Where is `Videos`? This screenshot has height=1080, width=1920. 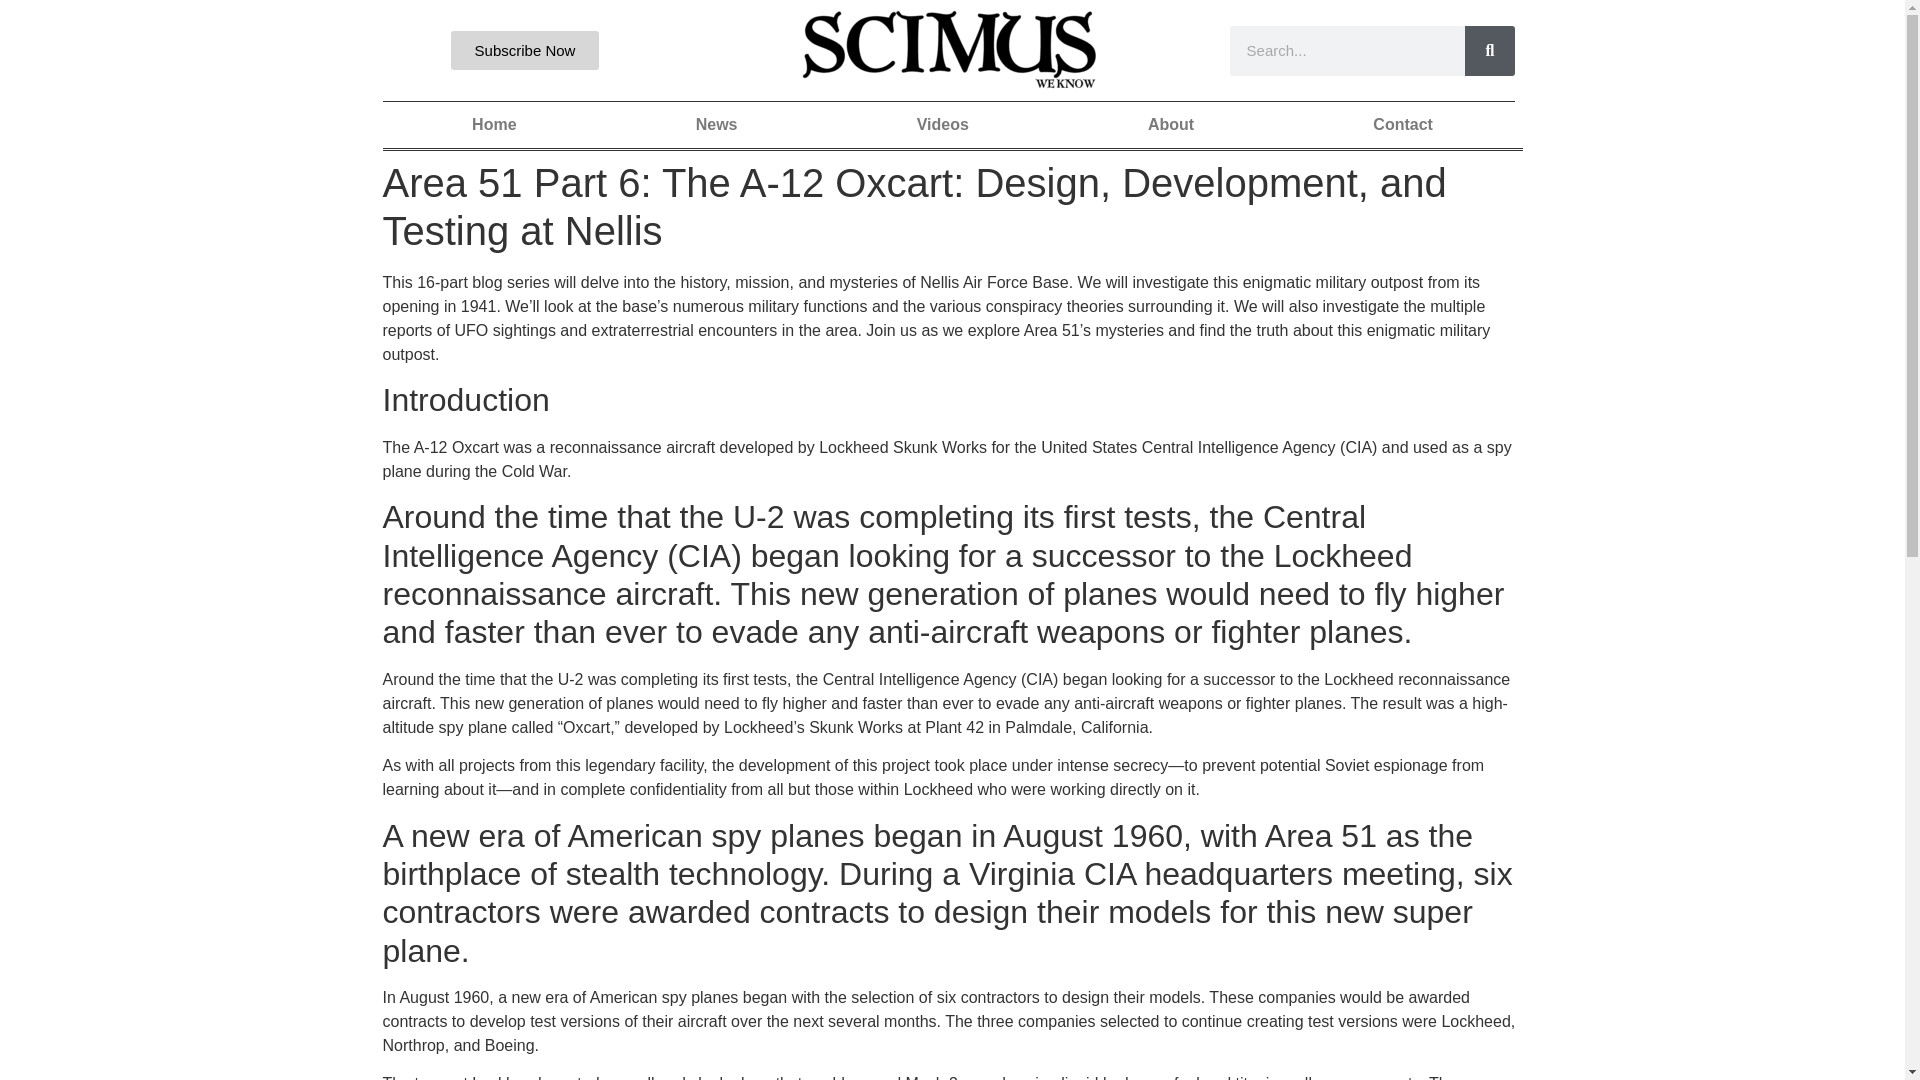
Videos is located at coordinates (942, 124).